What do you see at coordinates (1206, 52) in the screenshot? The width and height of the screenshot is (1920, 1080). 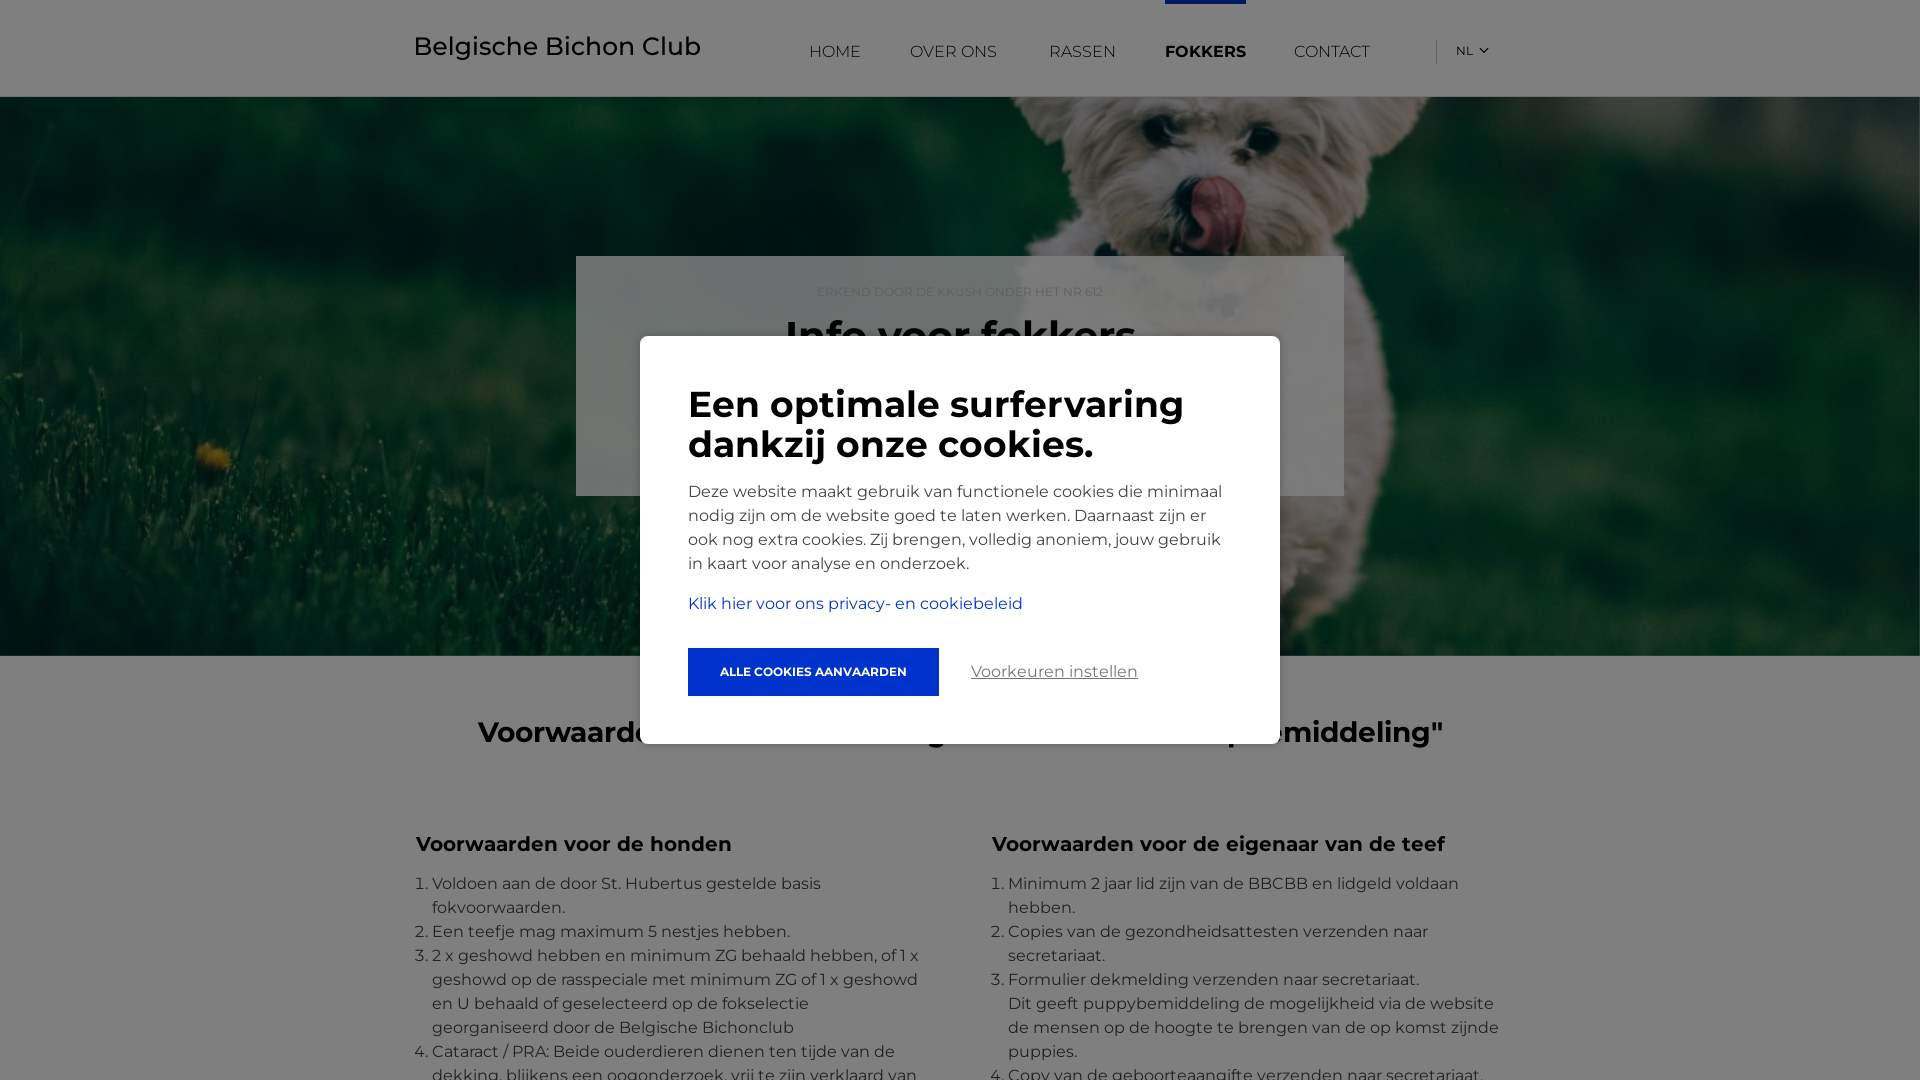 I see `FOKKERS` at bounding box center [1206, 52].